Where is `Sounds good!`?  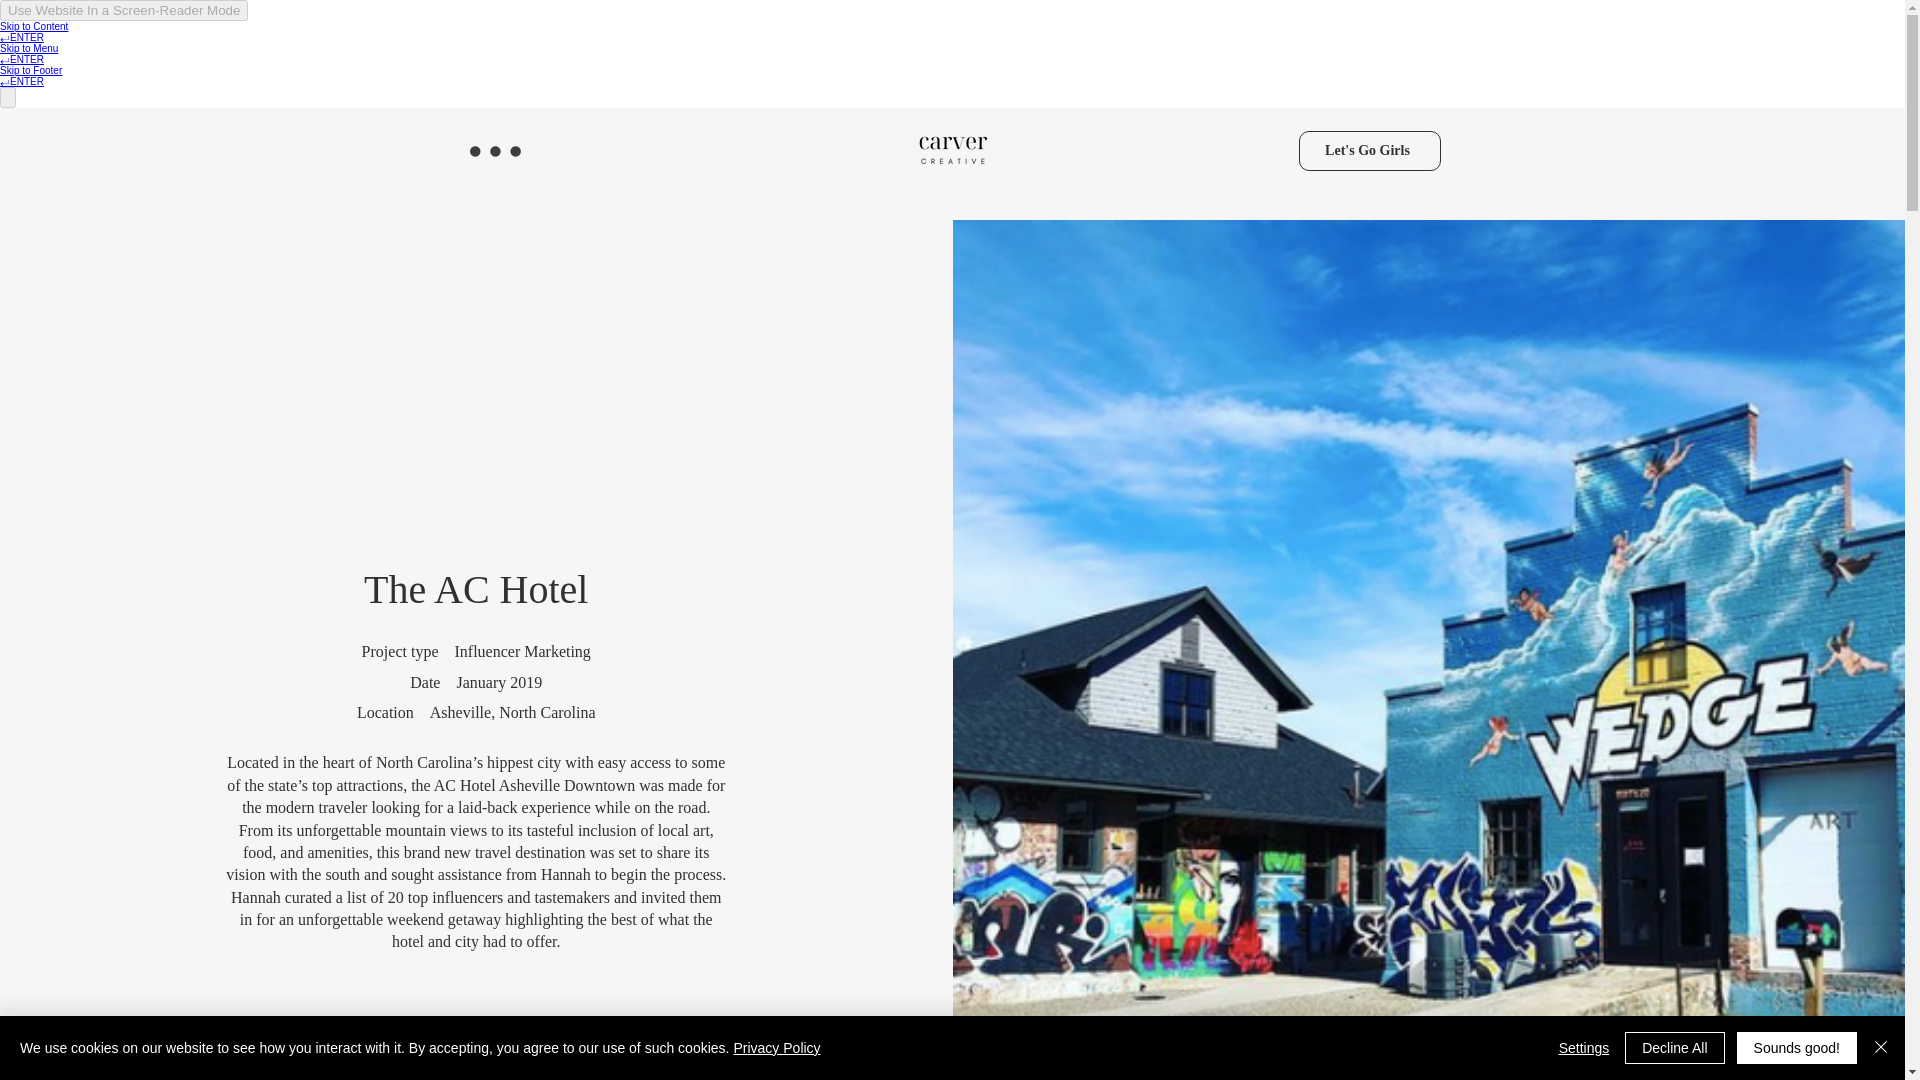
Sounds good! is located at coordinates (1796, 1048).